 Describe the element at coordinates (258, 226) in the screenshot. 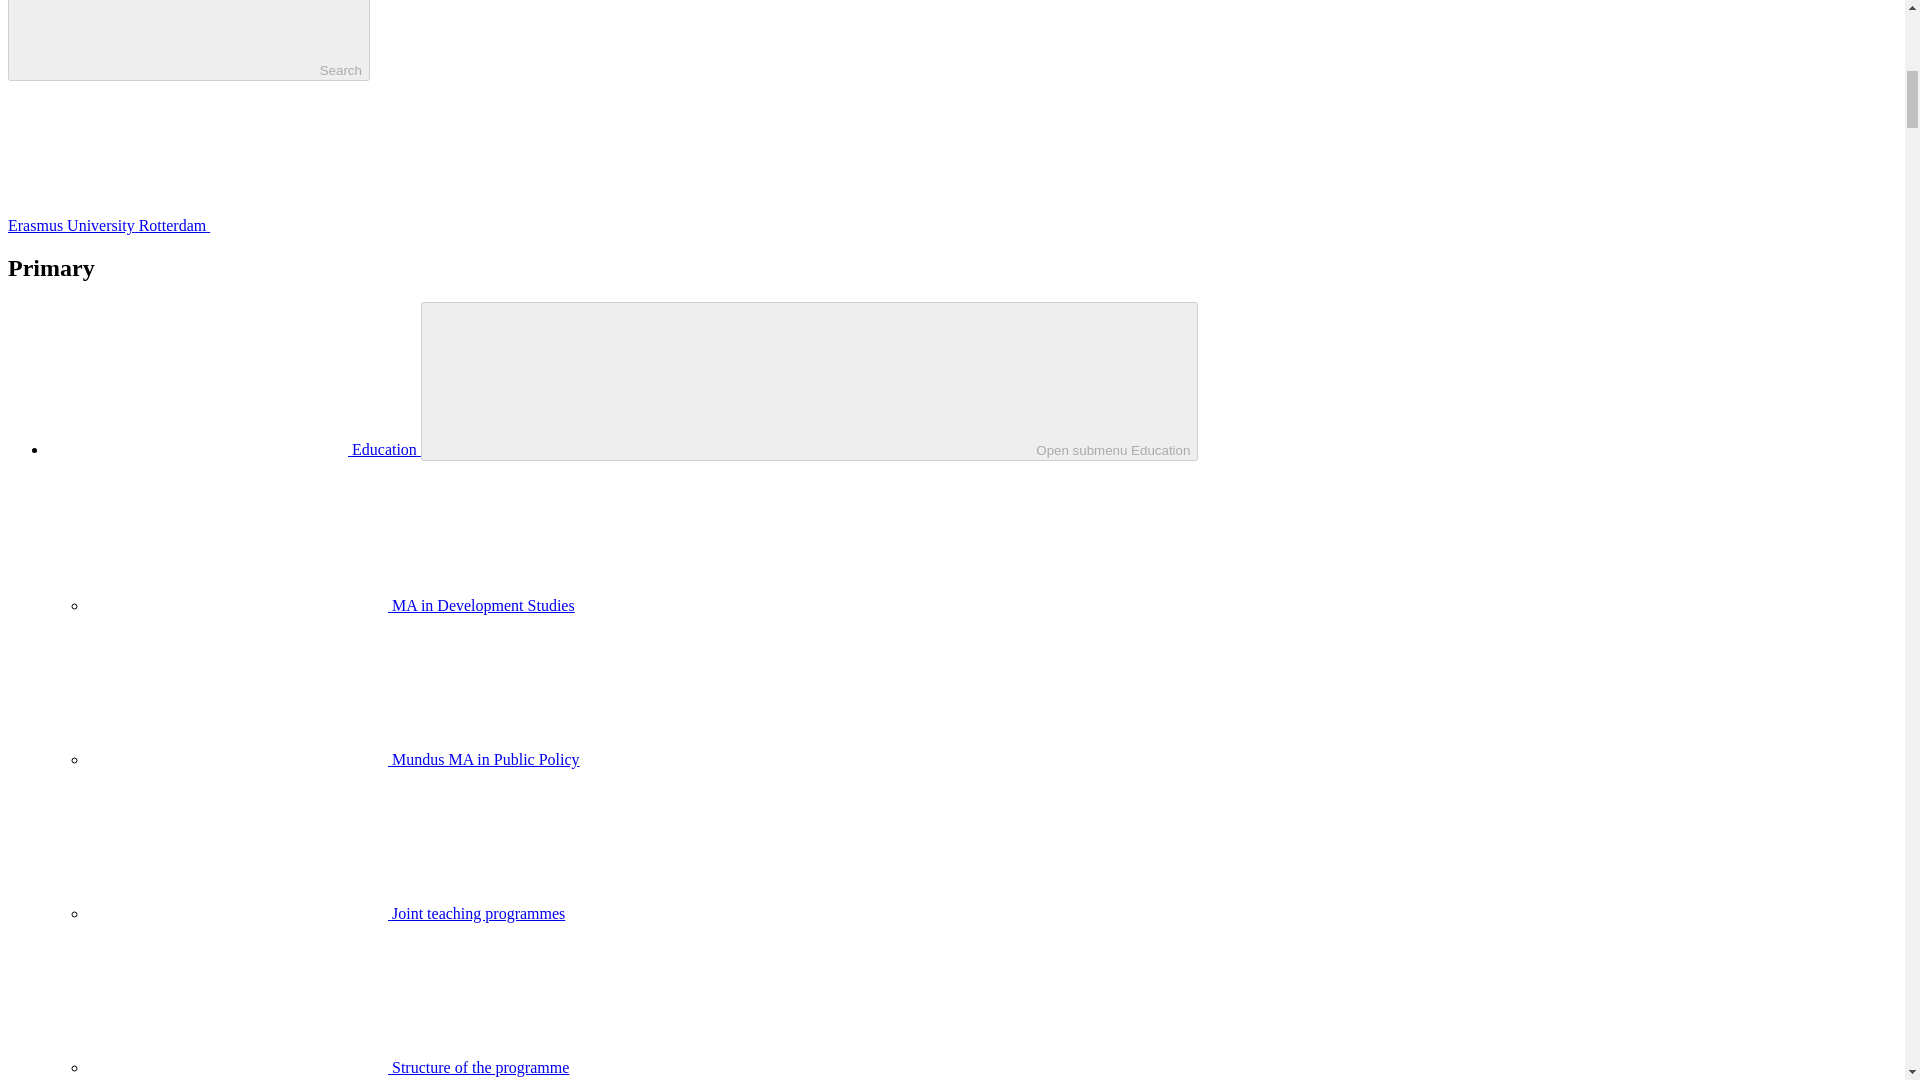

I see `Erasmus University Rotterdam` at that location.